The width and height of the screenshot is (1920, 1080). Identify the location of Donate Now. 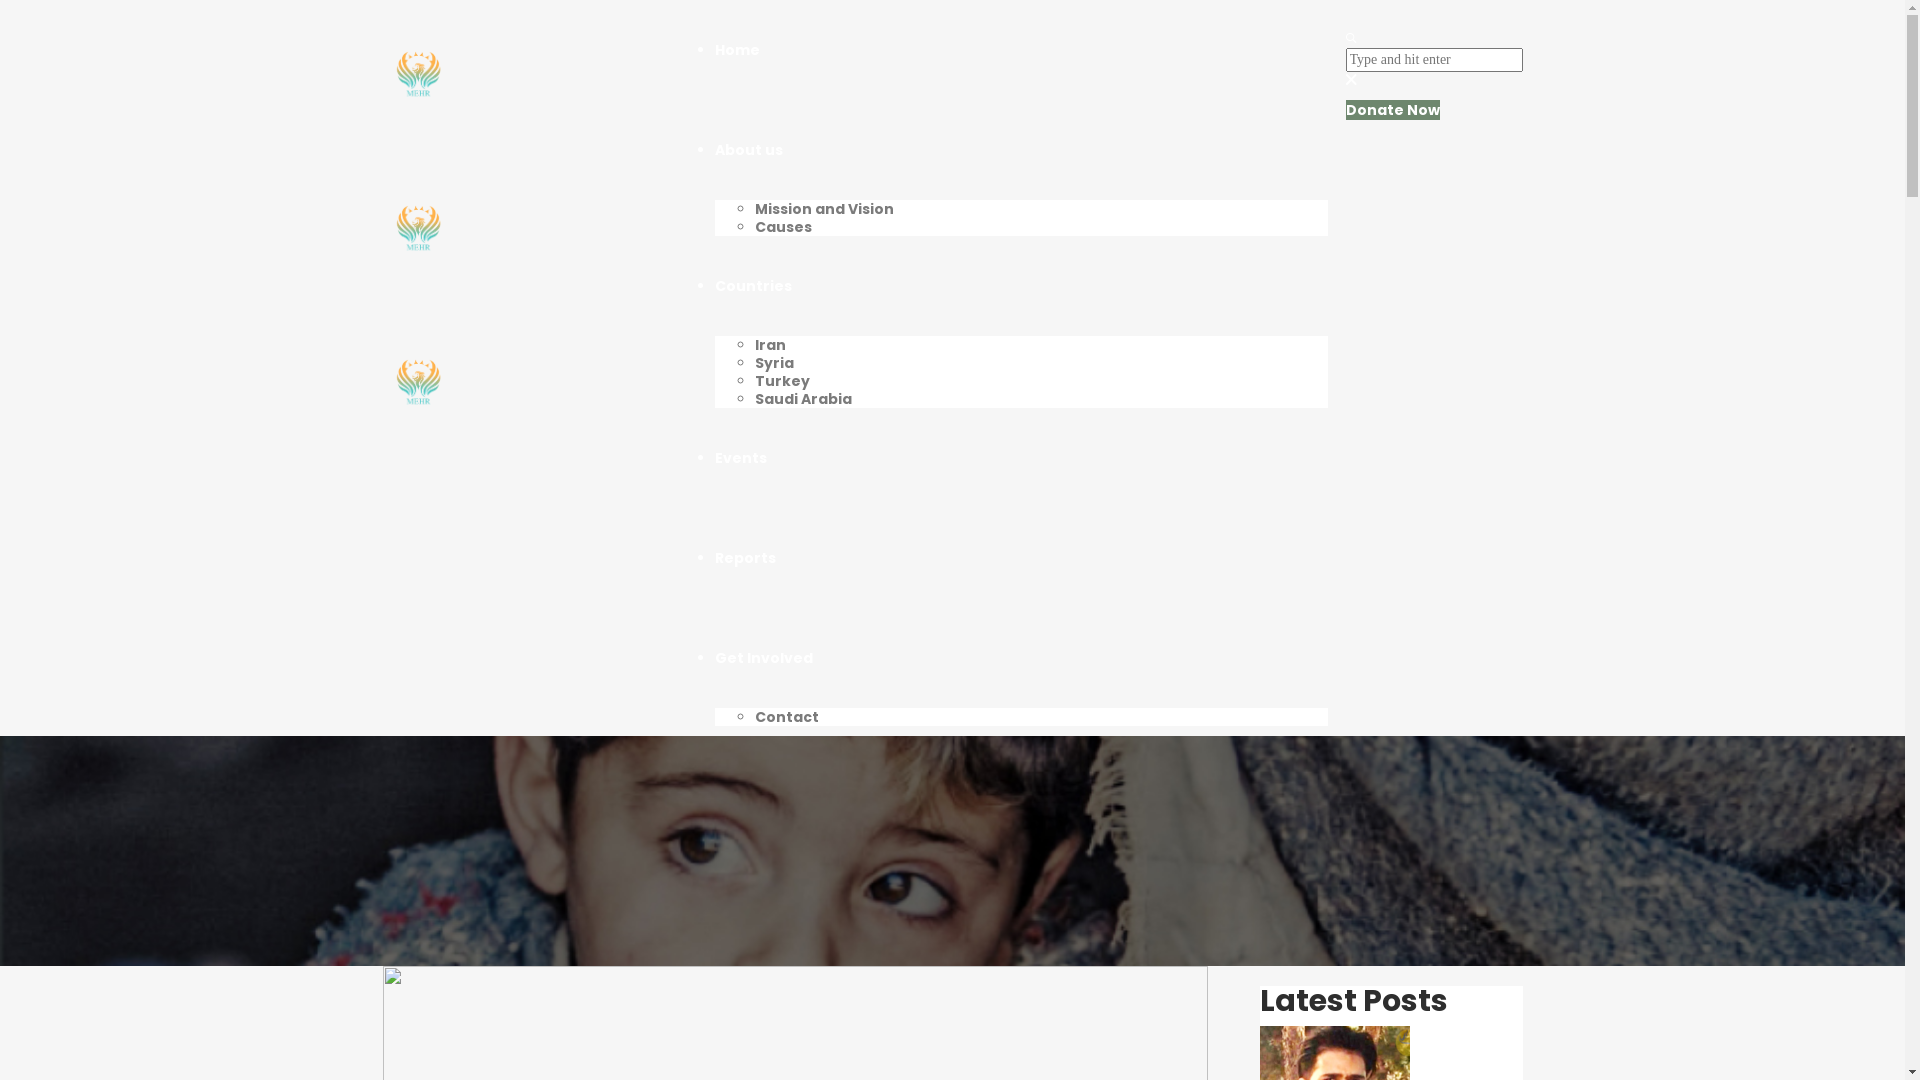
(1393, 110).